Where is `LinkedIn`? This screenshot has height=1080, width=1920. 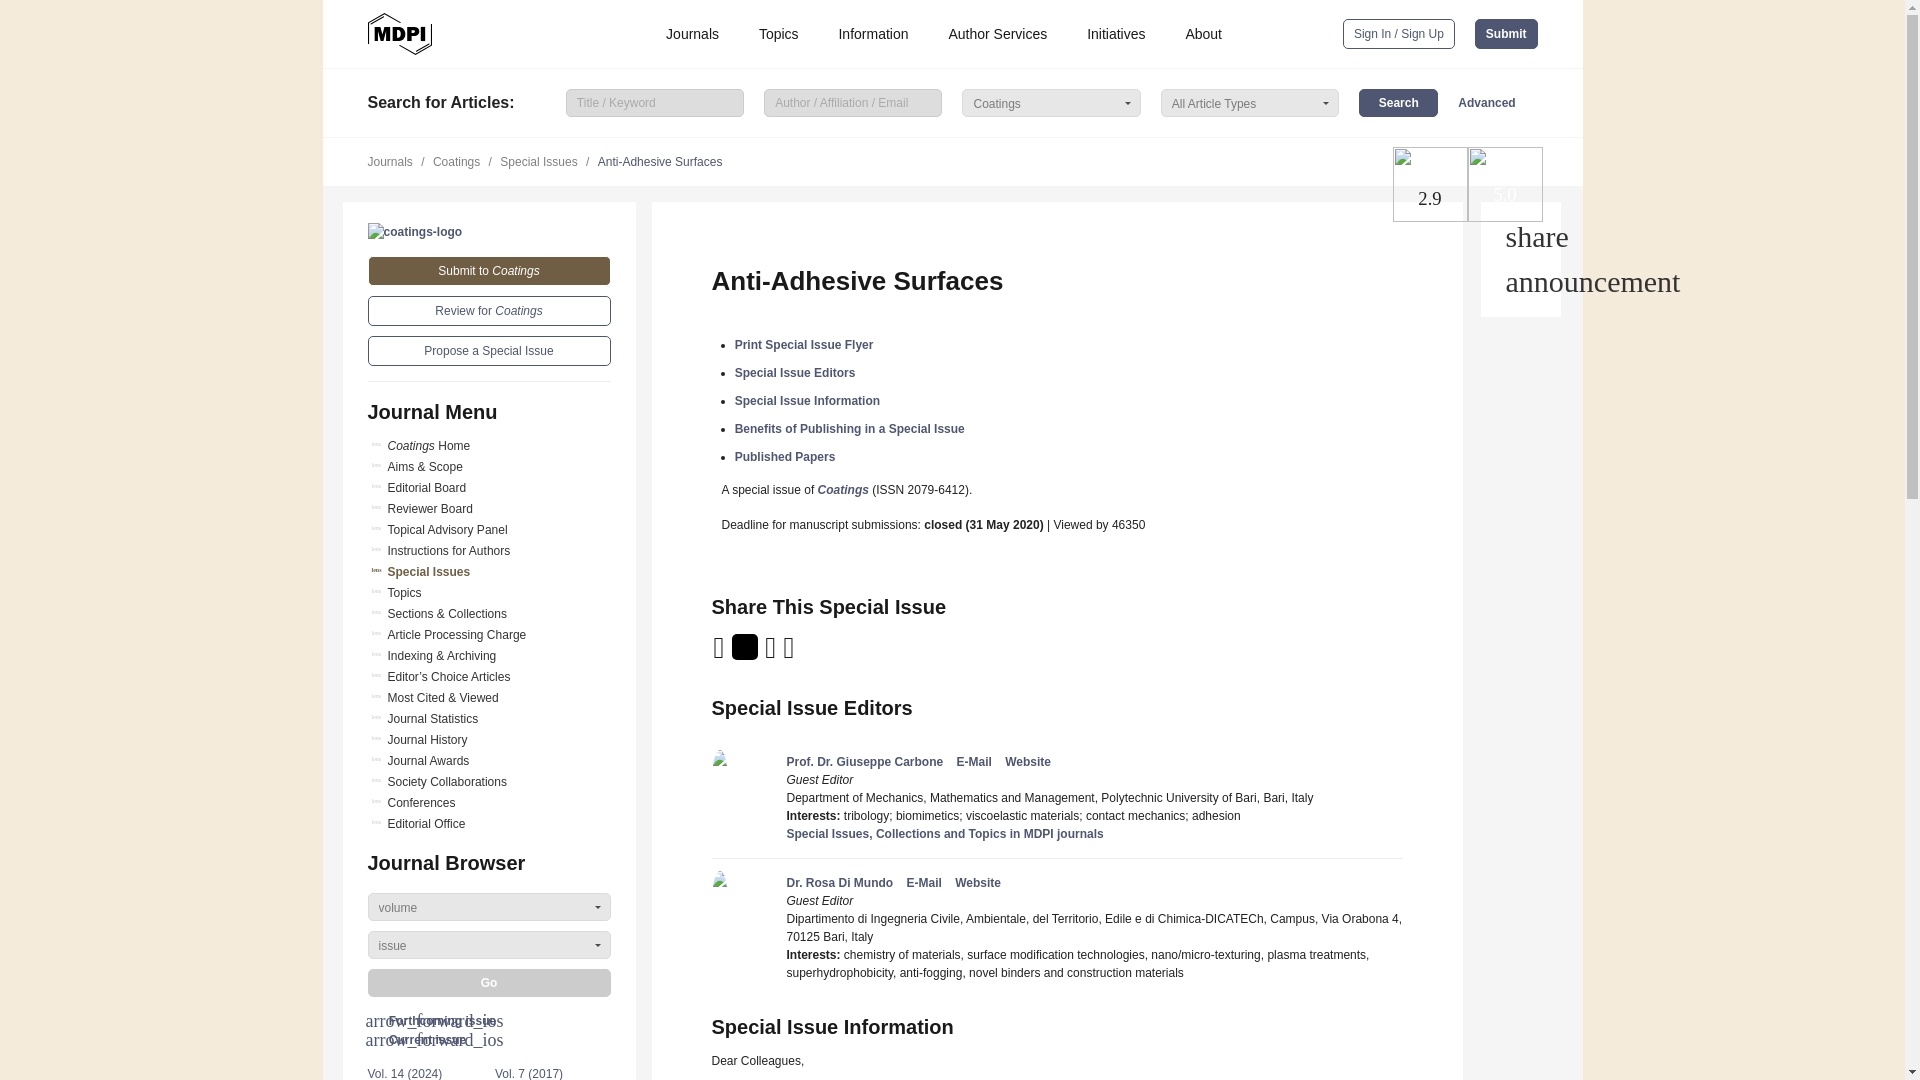
LinkedIn is located at coordinates (772, 653).